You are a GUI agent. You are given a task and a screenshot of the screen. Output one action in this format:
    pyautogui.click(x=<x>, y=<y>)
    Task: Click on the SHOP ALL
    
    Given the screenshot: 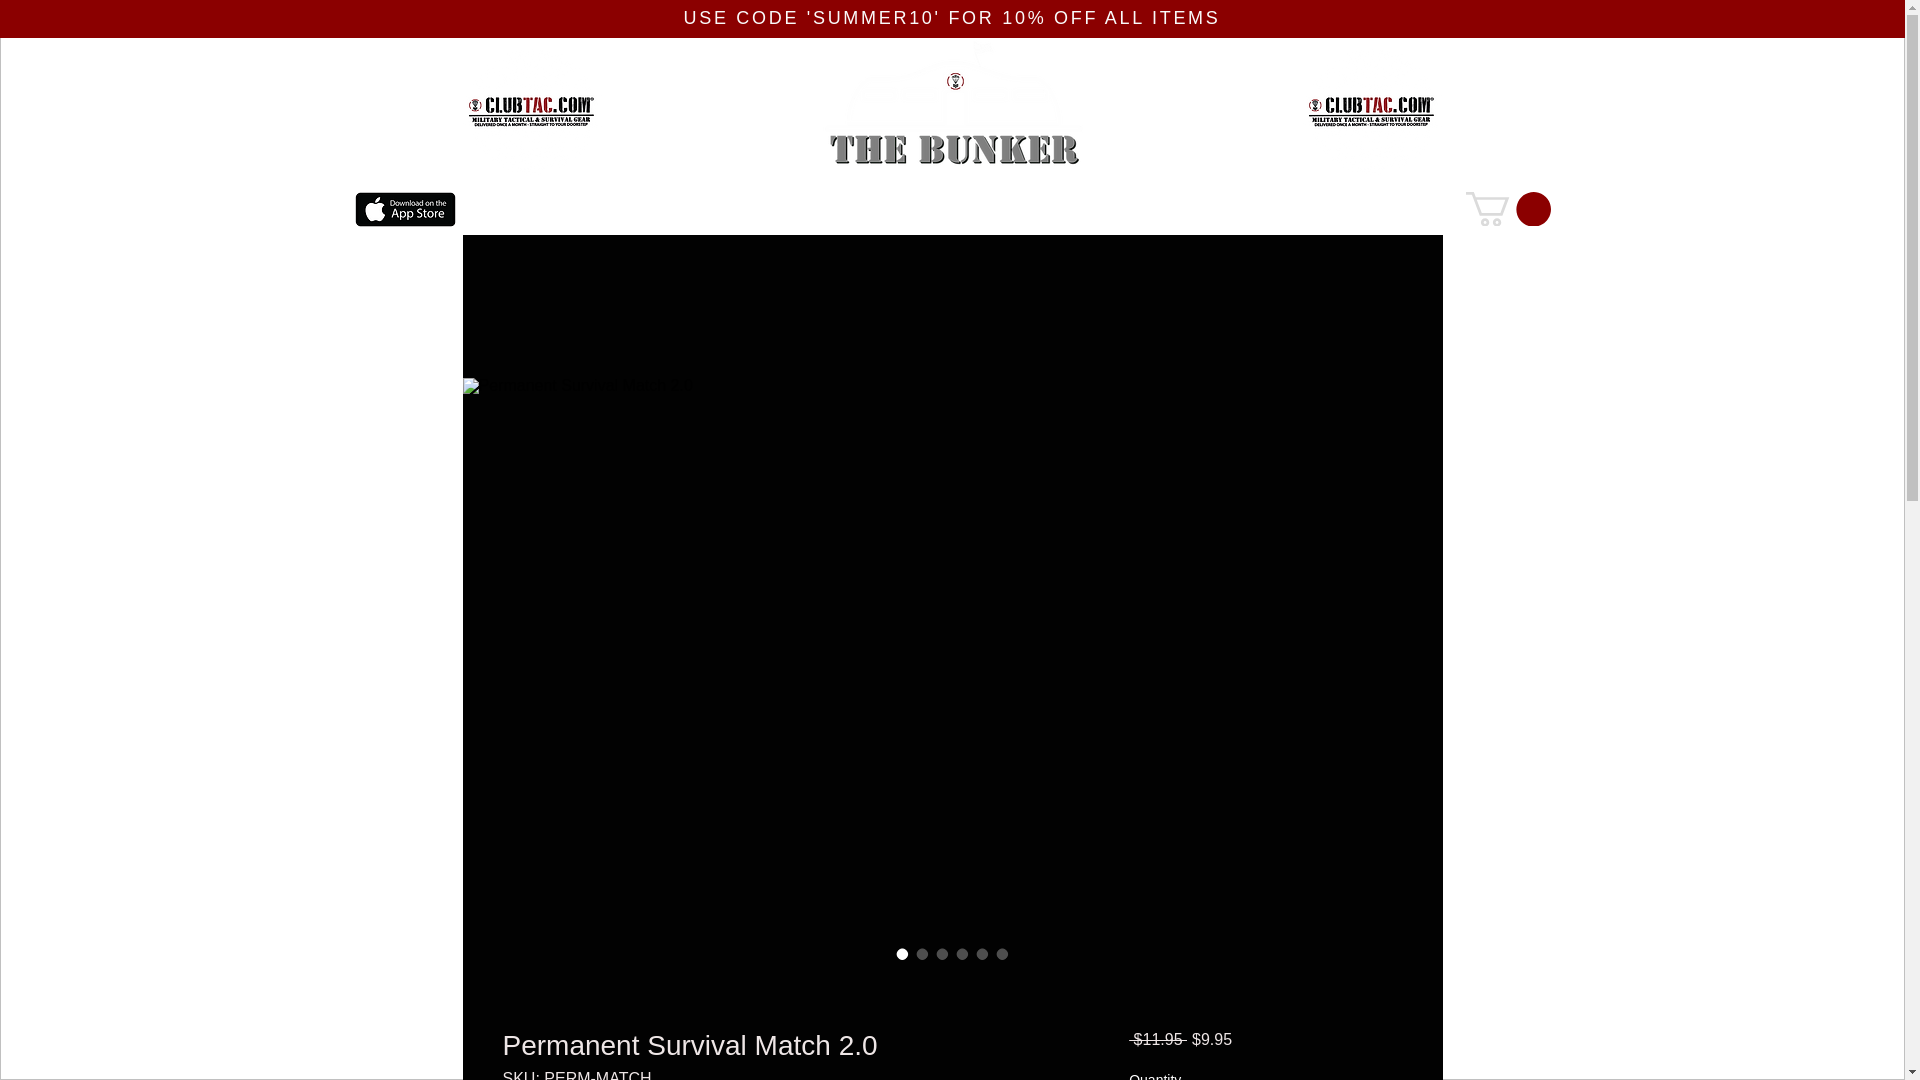 What is the action you would take?
    pyautogui.click(x=659, y=210)
    